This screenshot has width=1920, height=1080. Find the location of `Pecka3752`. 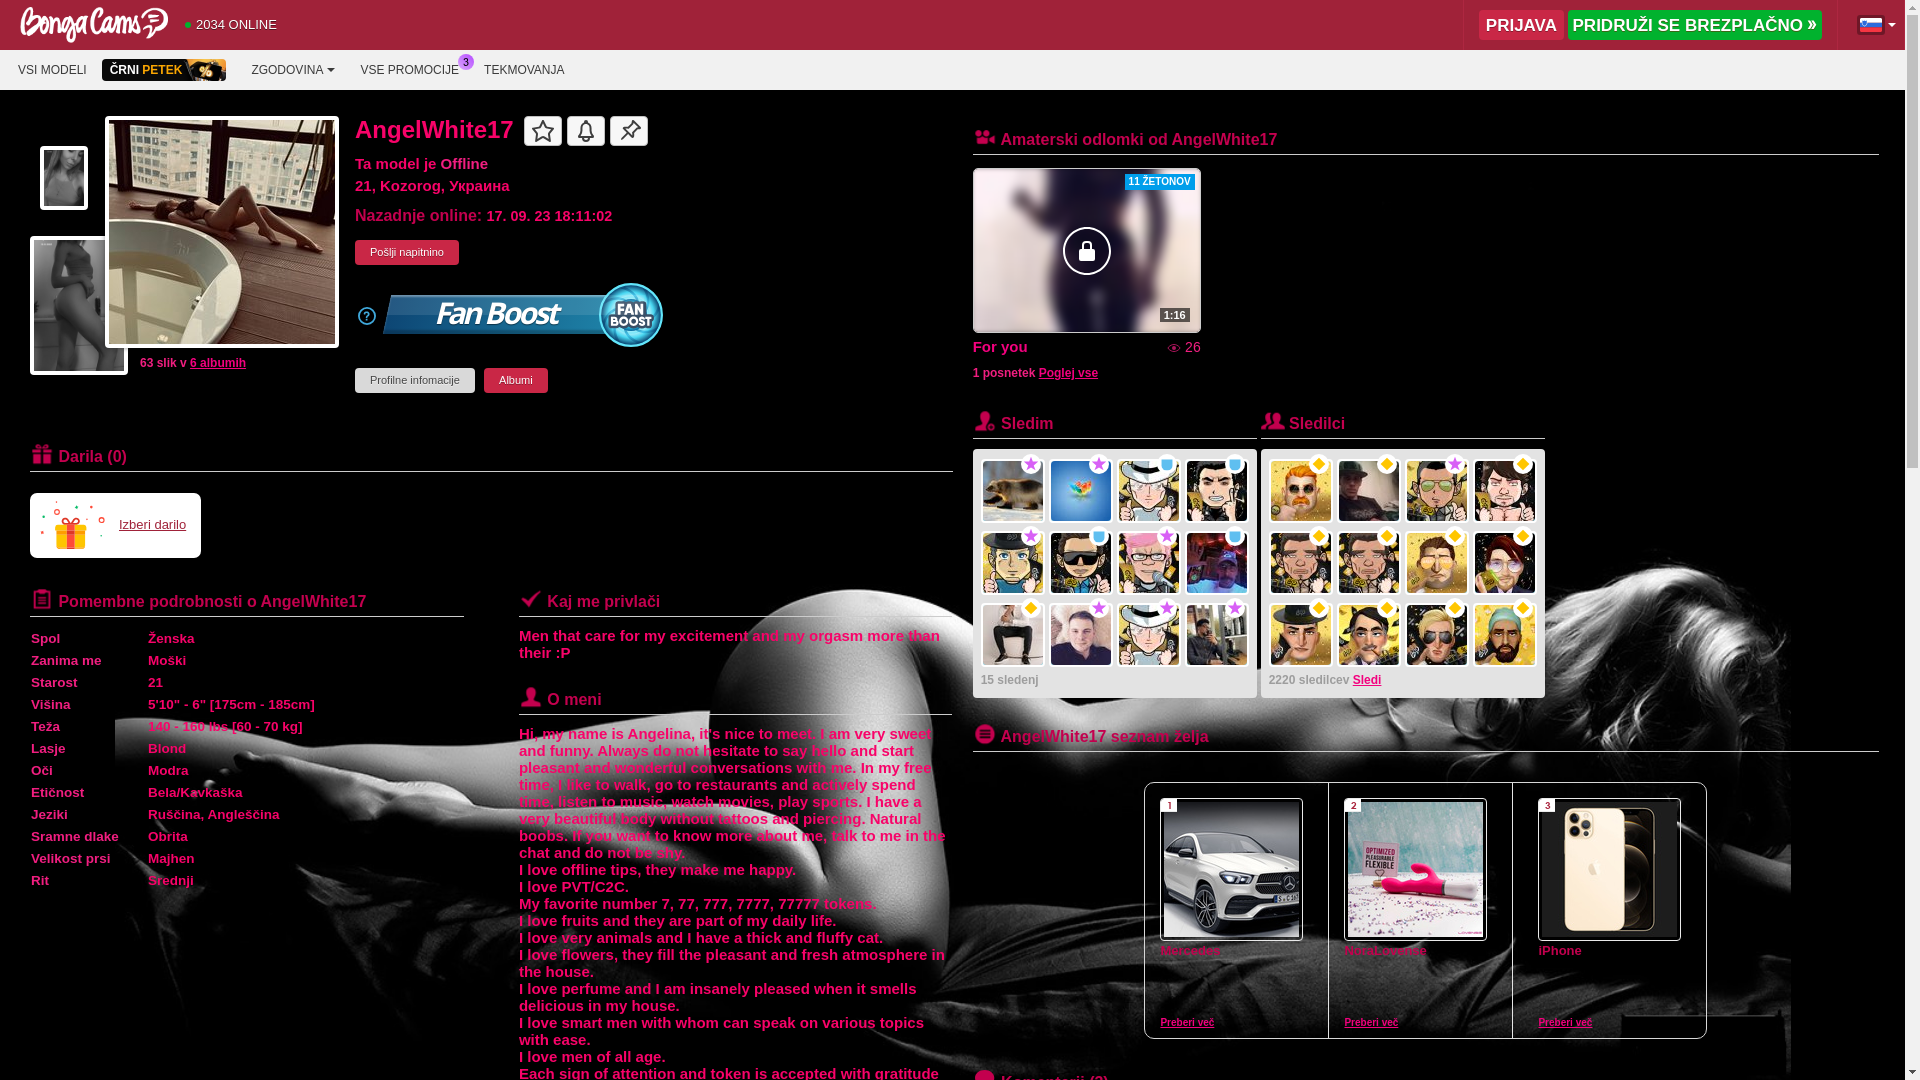

Pecka3752 is located at coordinates (1369, 563).